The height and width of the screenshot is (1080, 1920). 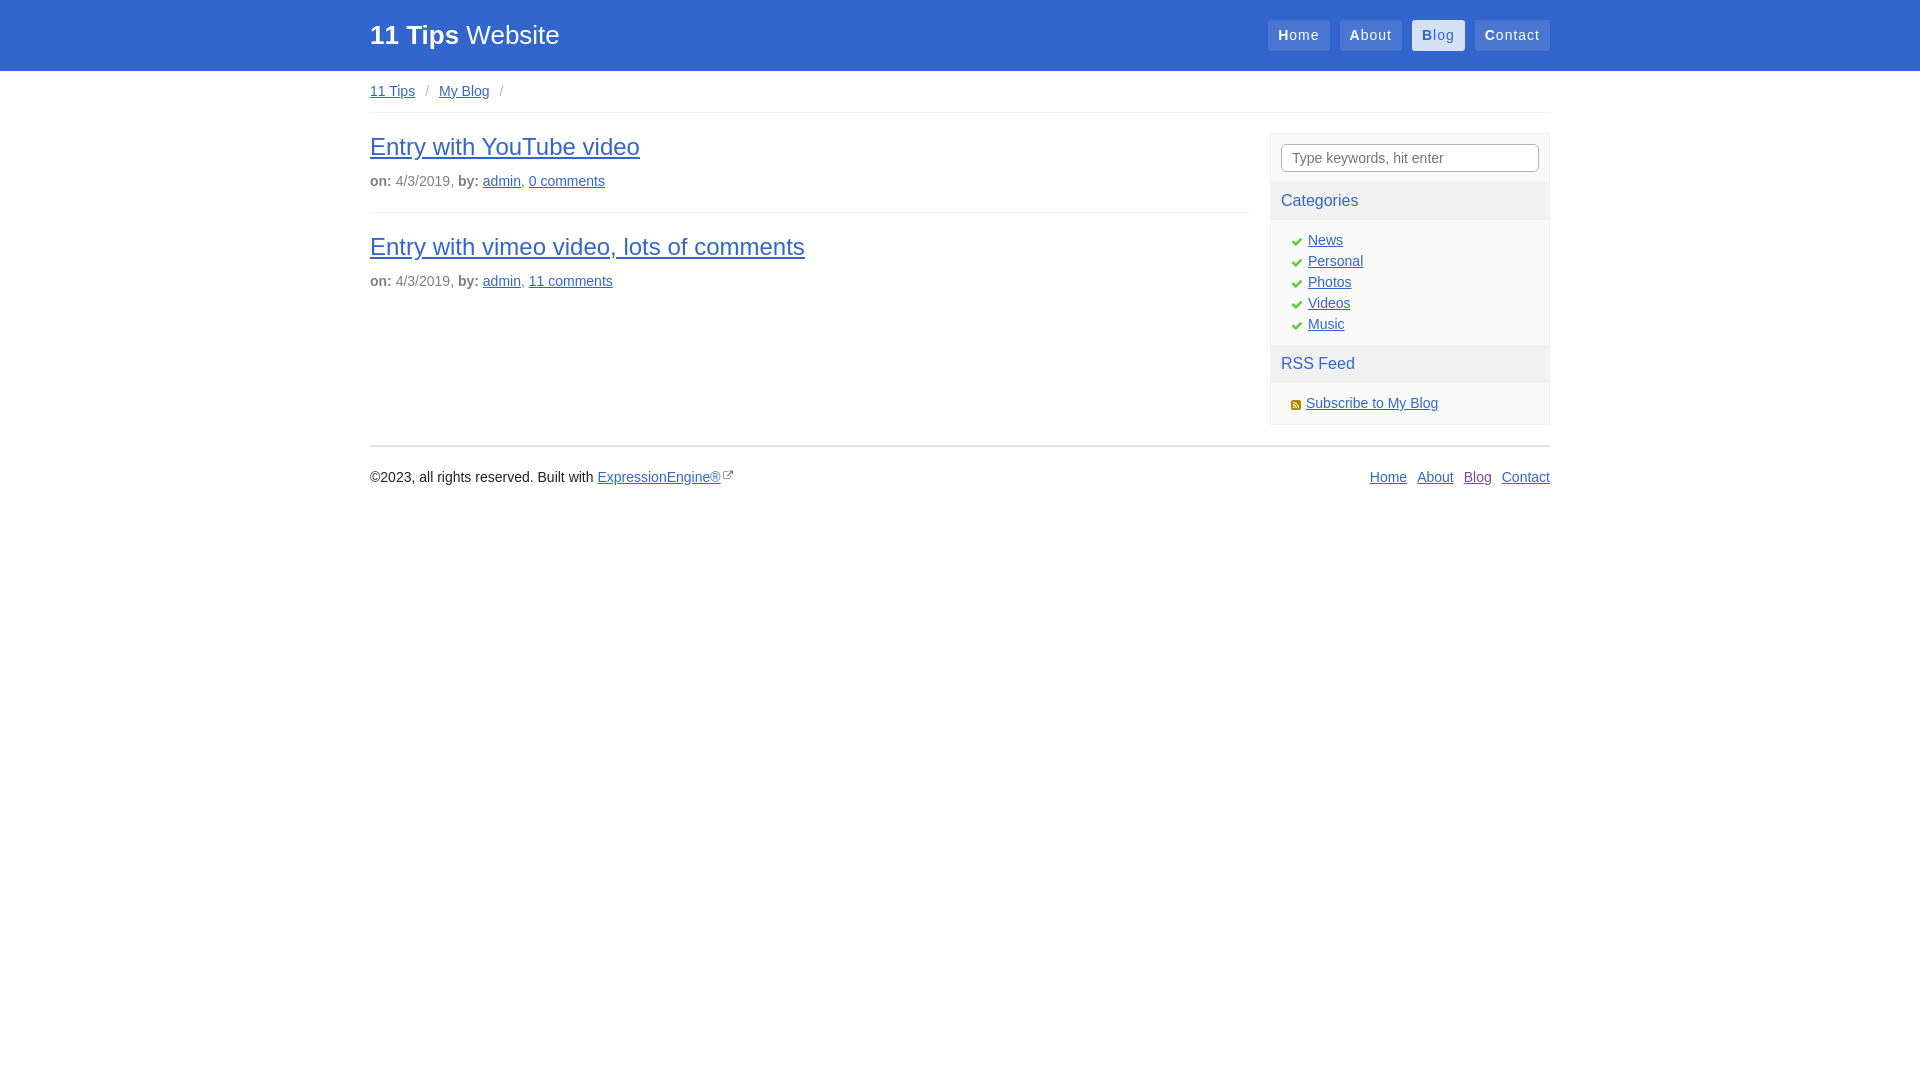 I want to click on Contact, so click(x=1512, y=36).